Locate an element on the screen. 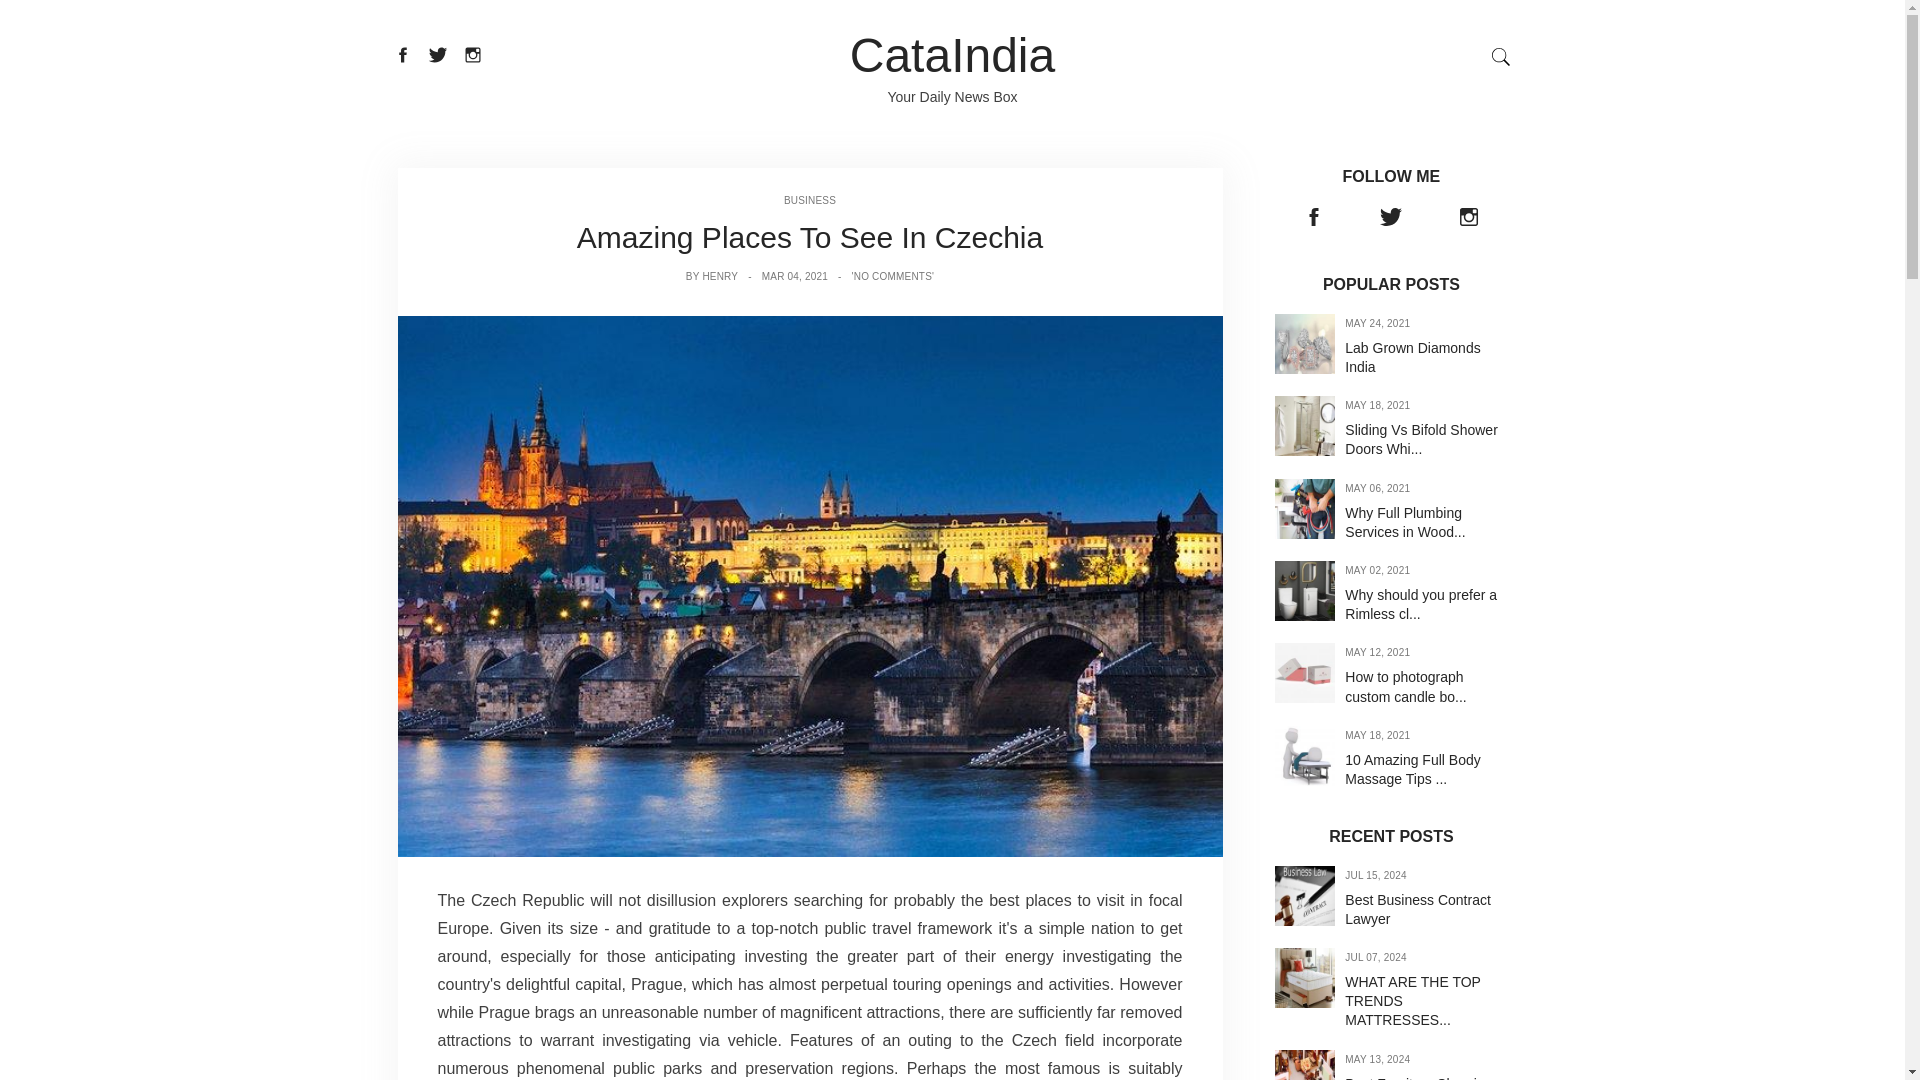  Sliding Vs Bifold Shower Doors Whi... is located at coordinates (1421, 439).